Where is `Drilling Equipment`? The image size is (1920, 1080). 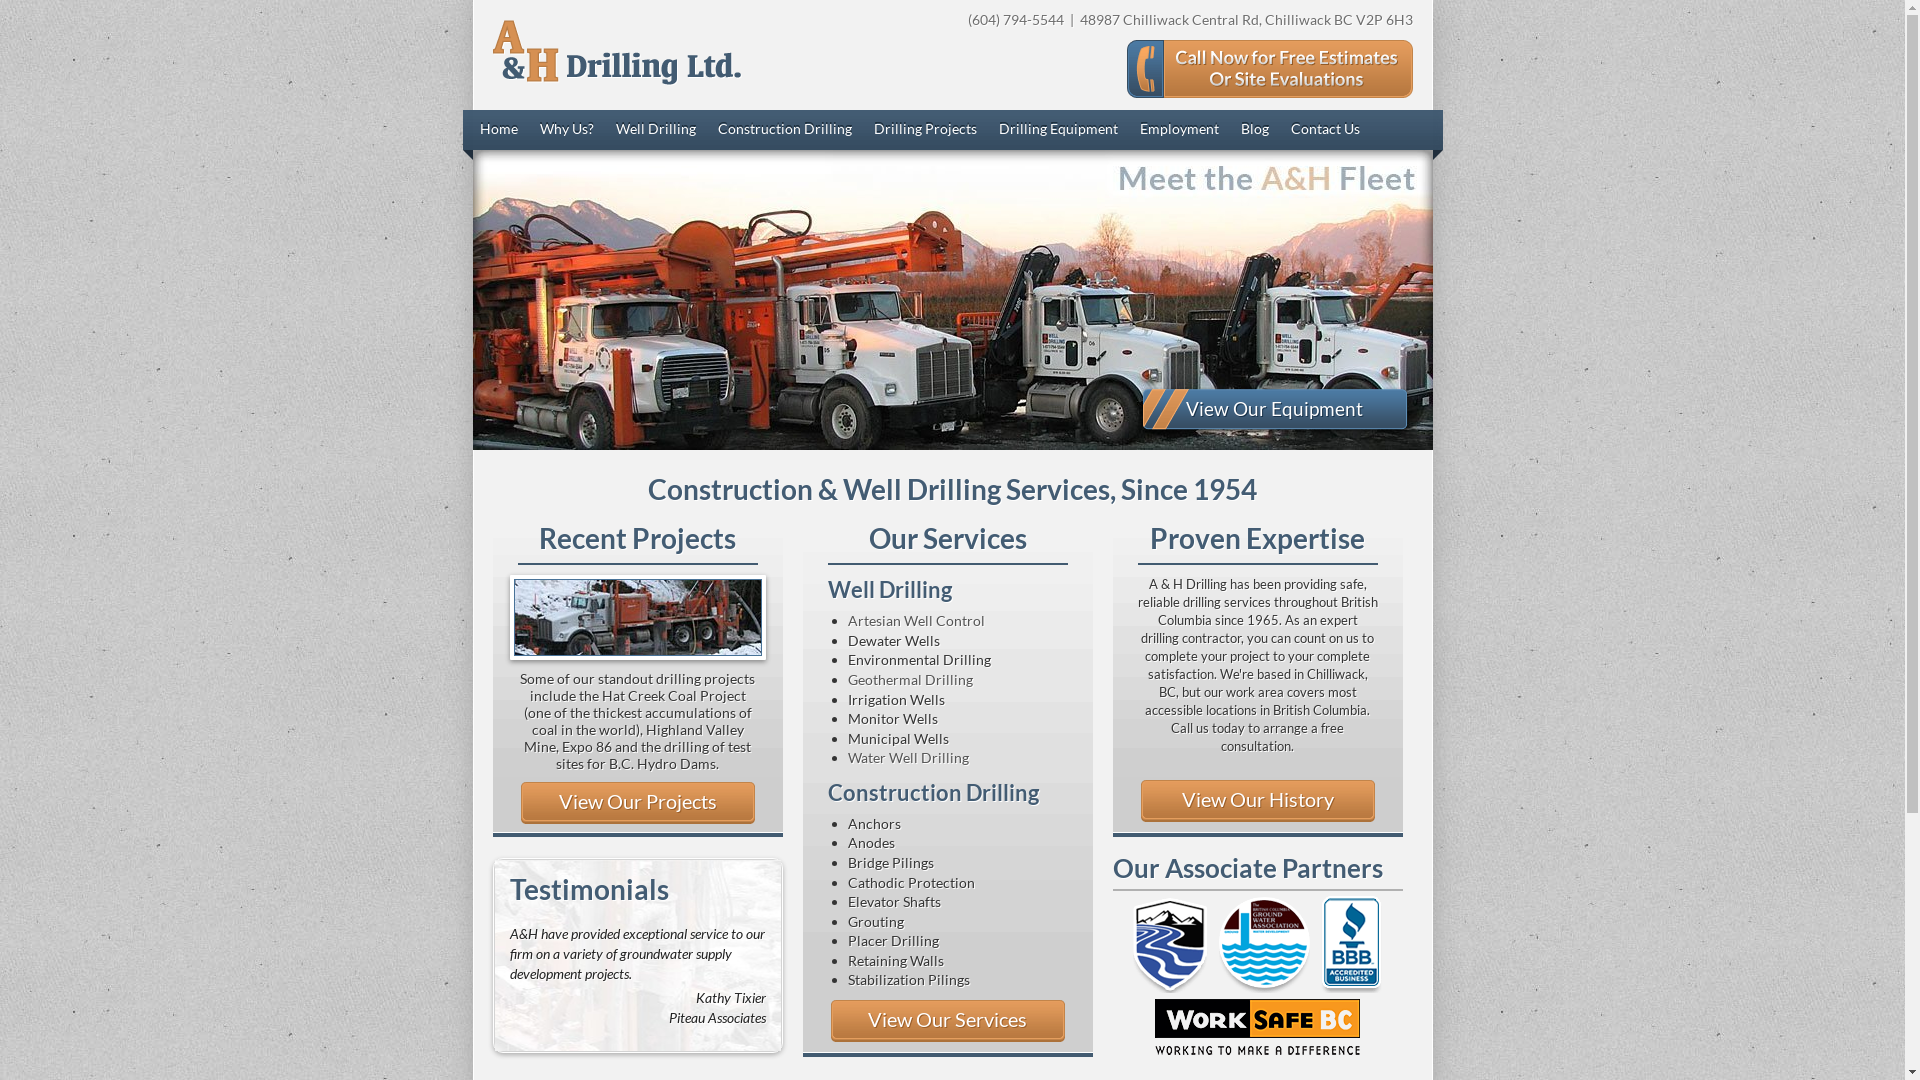 Drilling Equipment is located at coordinates (1057, 130).